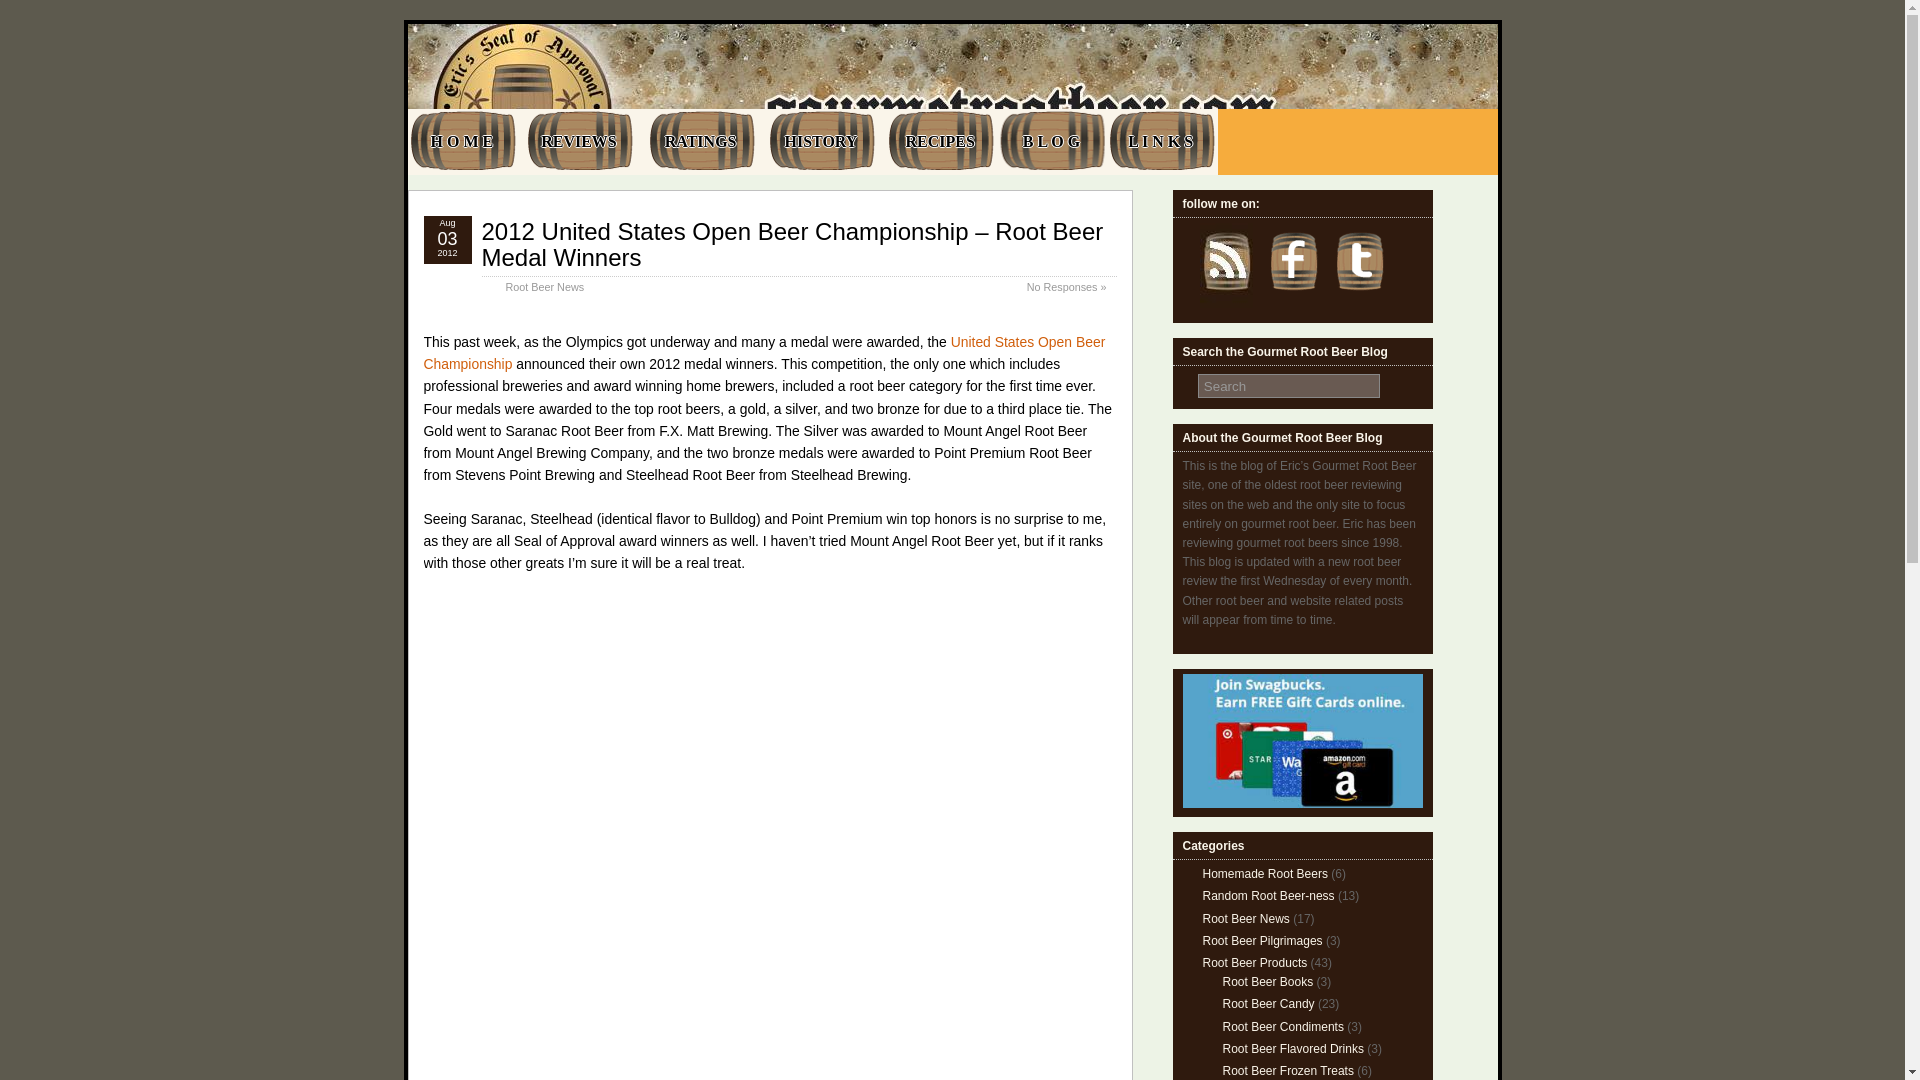 Image resolution: width=1920 pixels, height=1080 pixels. What do you see at coordinates (1267, 982) in the screenshot?
I see `Root Beer Books` at bounding box center [1267, 982].